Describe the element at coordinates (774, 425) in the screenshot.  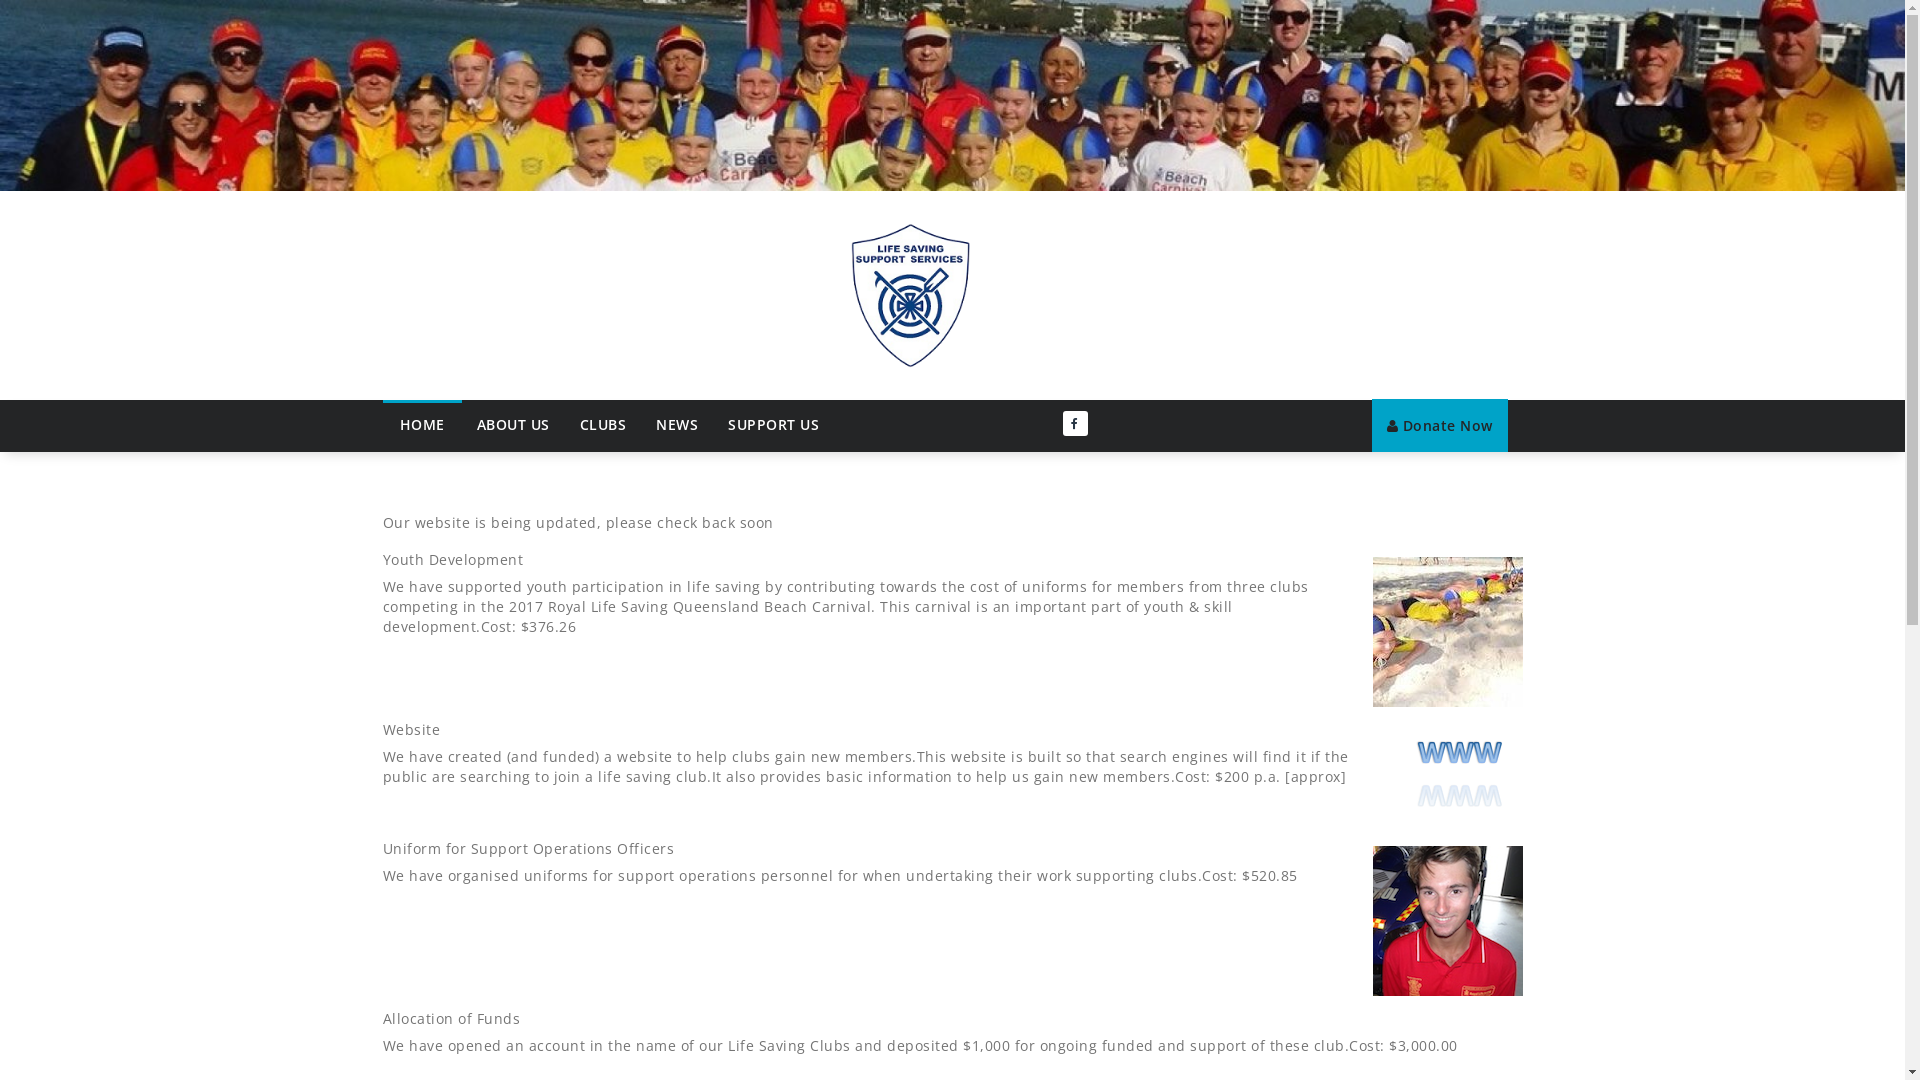
I see `SUPPORT US` at that location.